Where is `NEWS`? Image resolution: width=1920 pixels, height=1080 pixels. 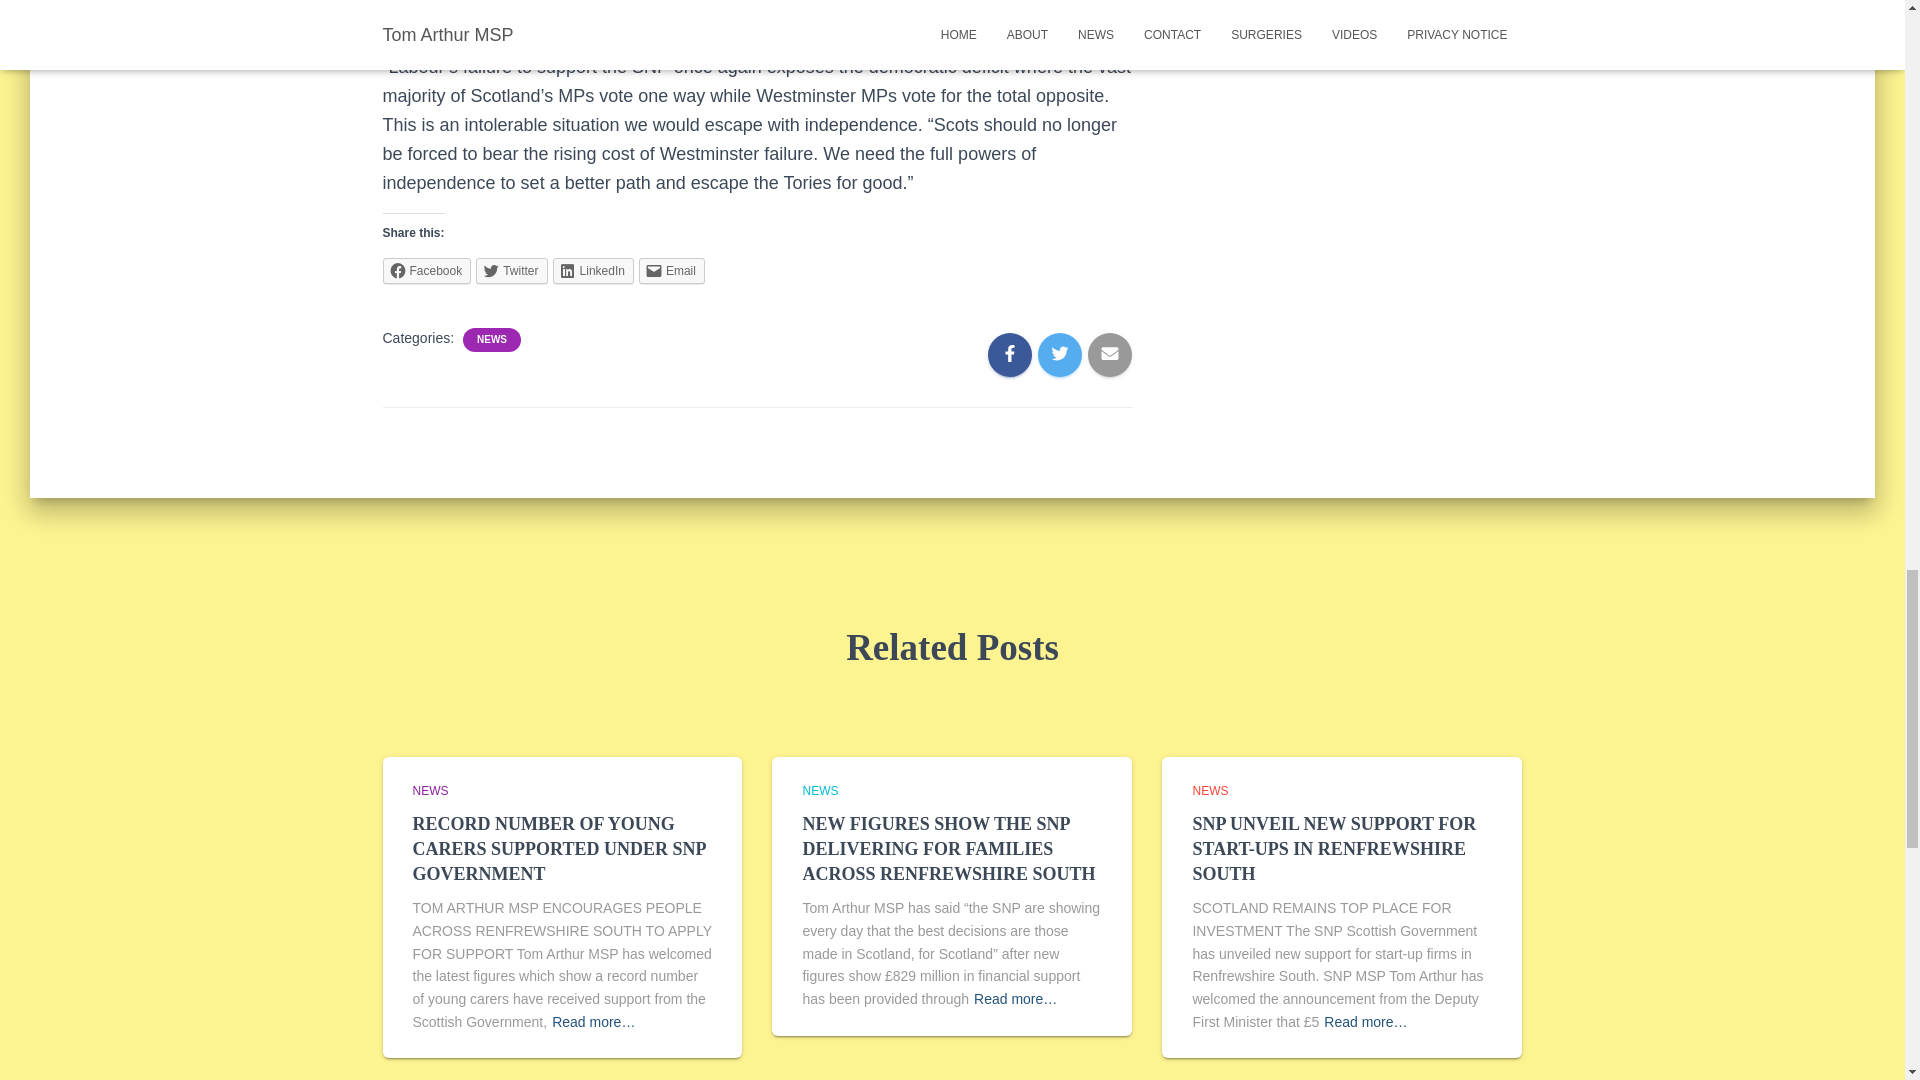 NEWS is located at coordinates (430, 791).